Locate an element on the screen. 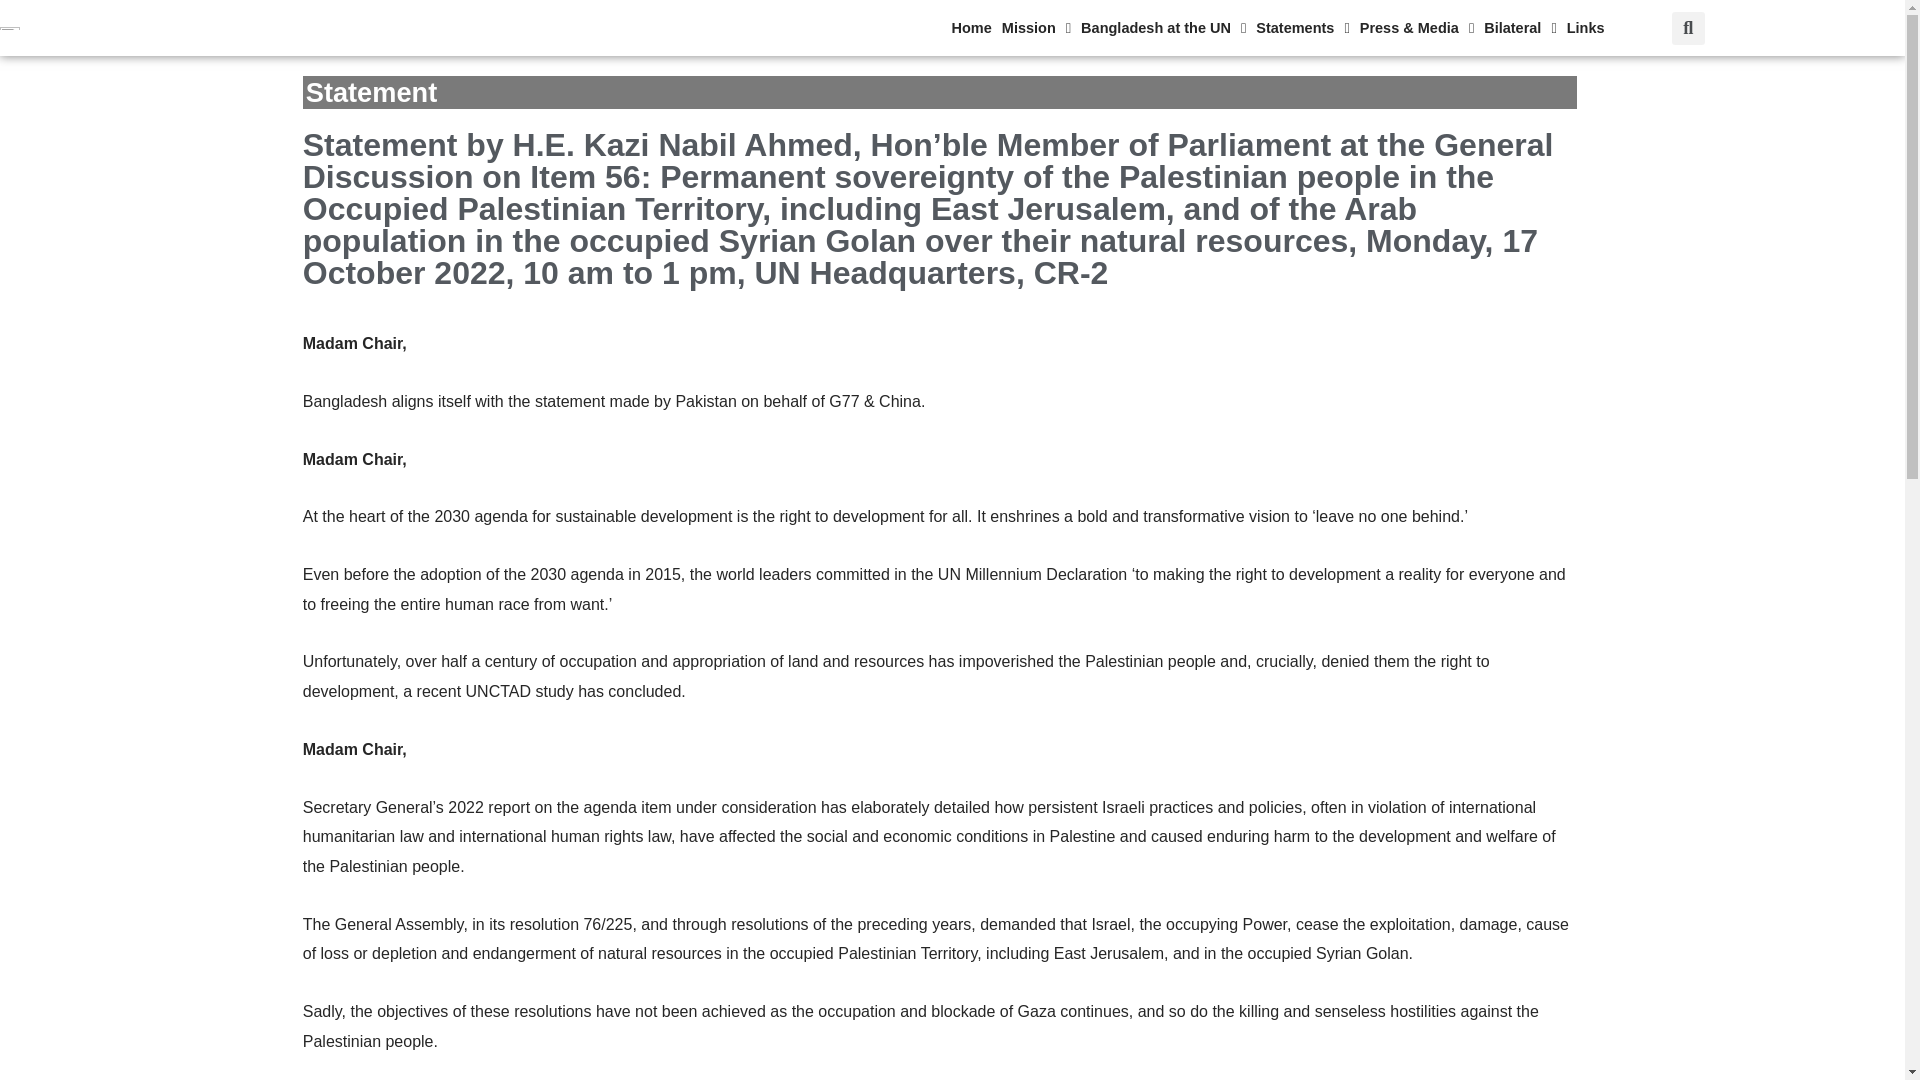 This screenshot has width=1920, height=1080. Mission is located at coordinates (1036, 28).